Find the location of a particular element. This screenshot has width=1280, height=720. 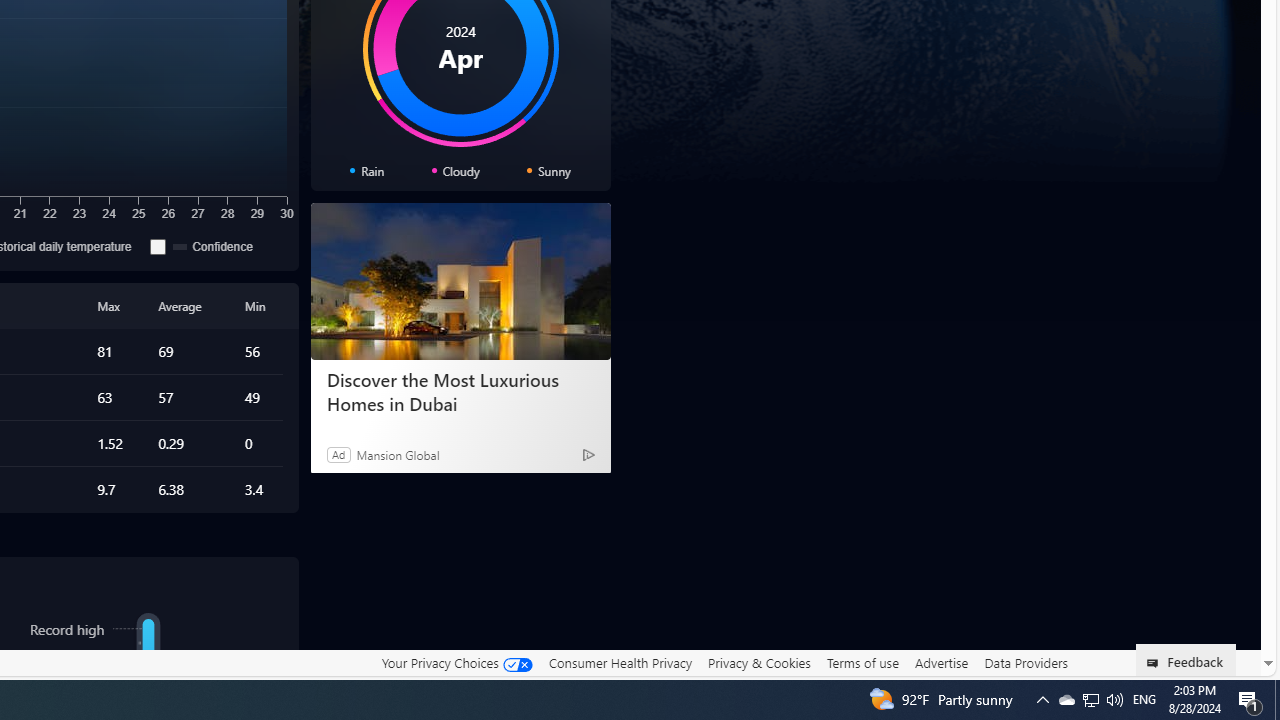

Discover the Most Luxurious Homes in Dubai is located at coordinates (460, 282).